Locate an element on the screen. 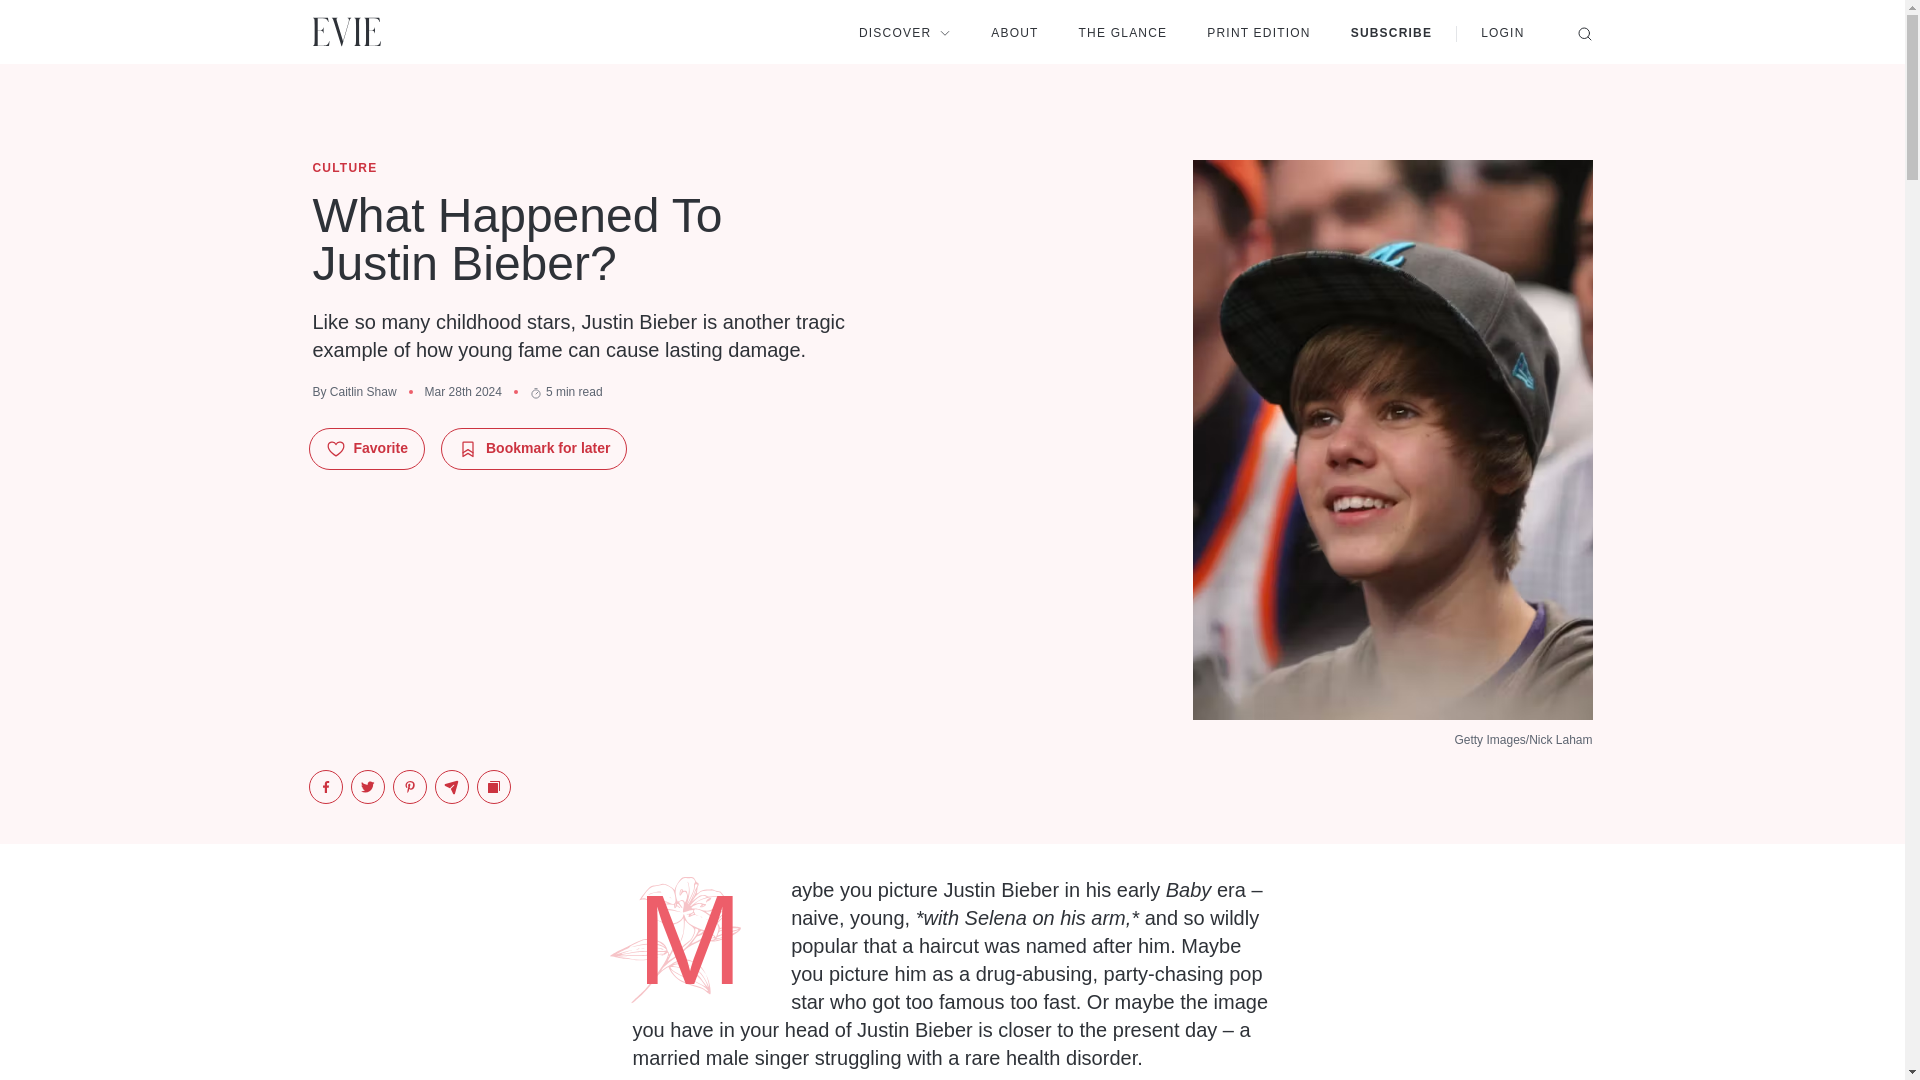 The height and width of the screenshot is (1080, 1920). Bookmark for later is located at coordinates (534, 448).